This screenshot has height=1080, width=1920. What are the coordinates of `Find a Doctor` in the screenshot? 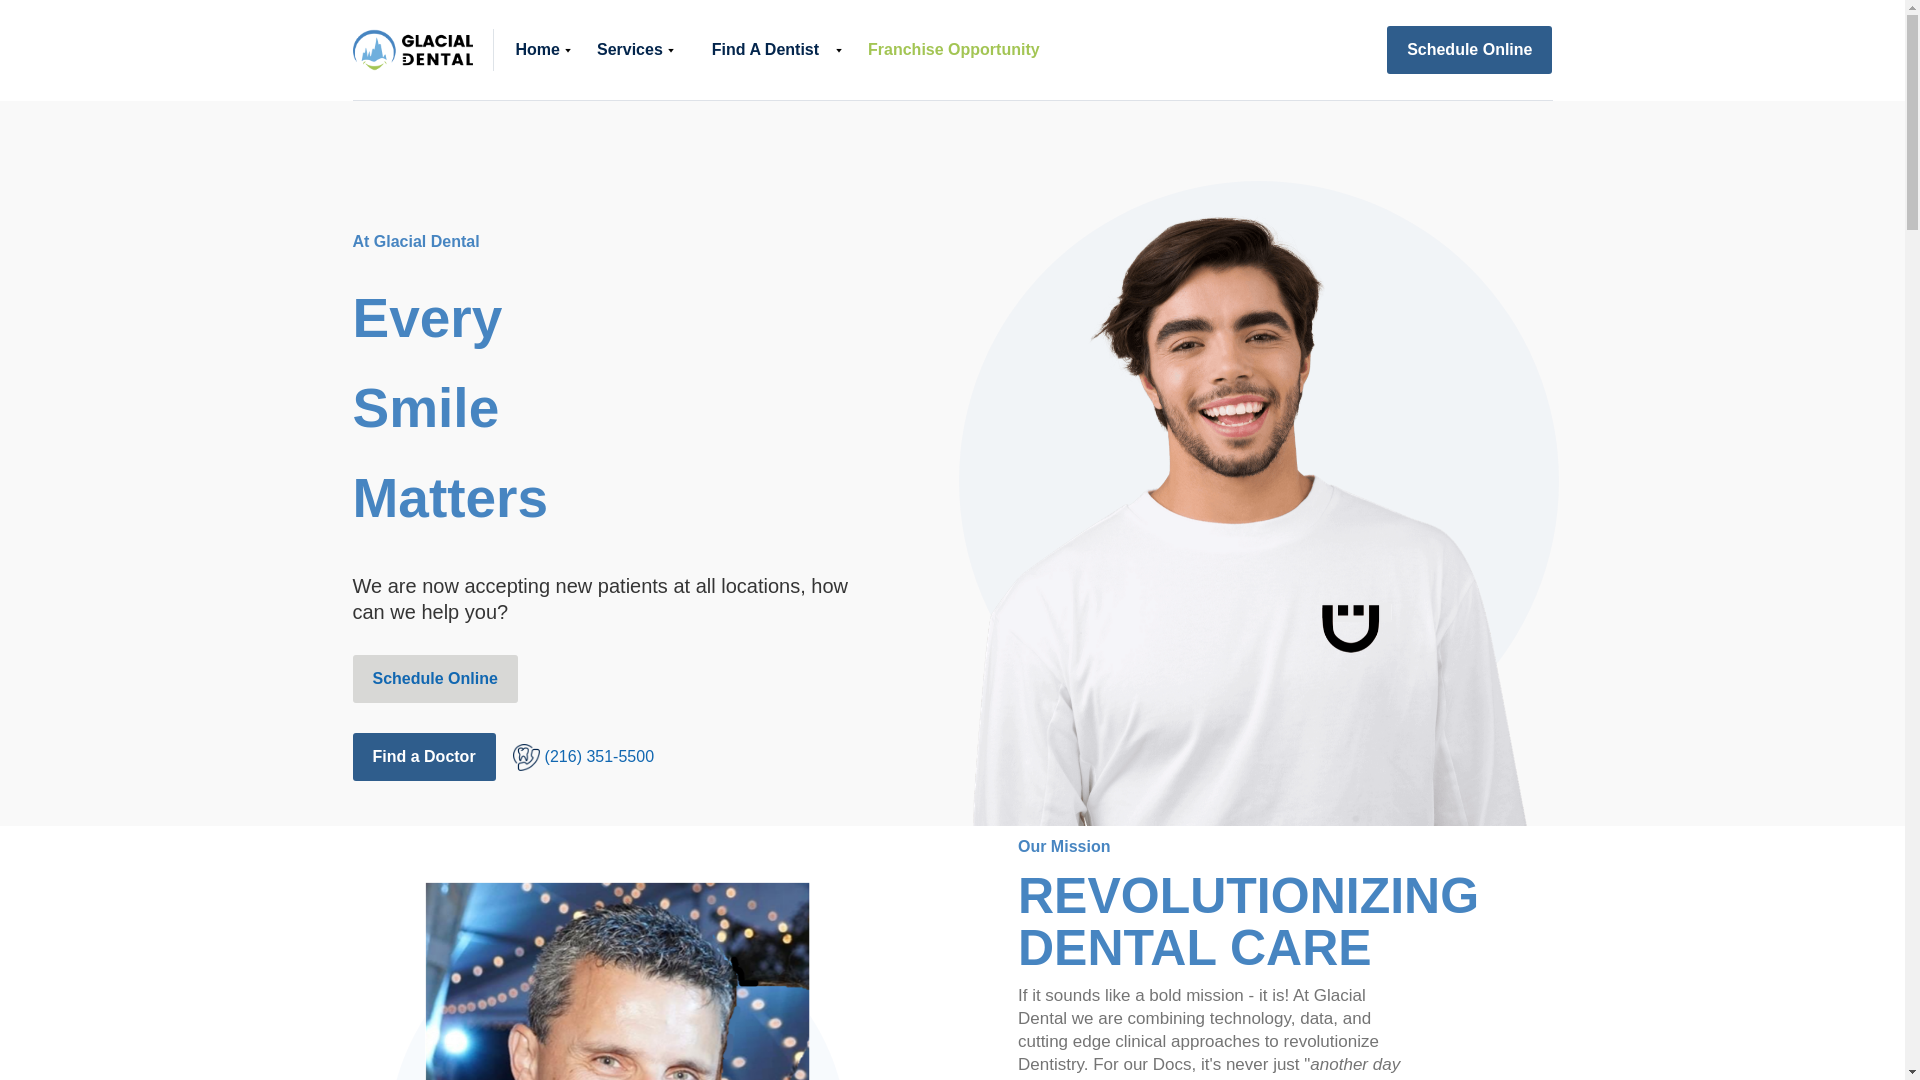 It's located at (423, 756).